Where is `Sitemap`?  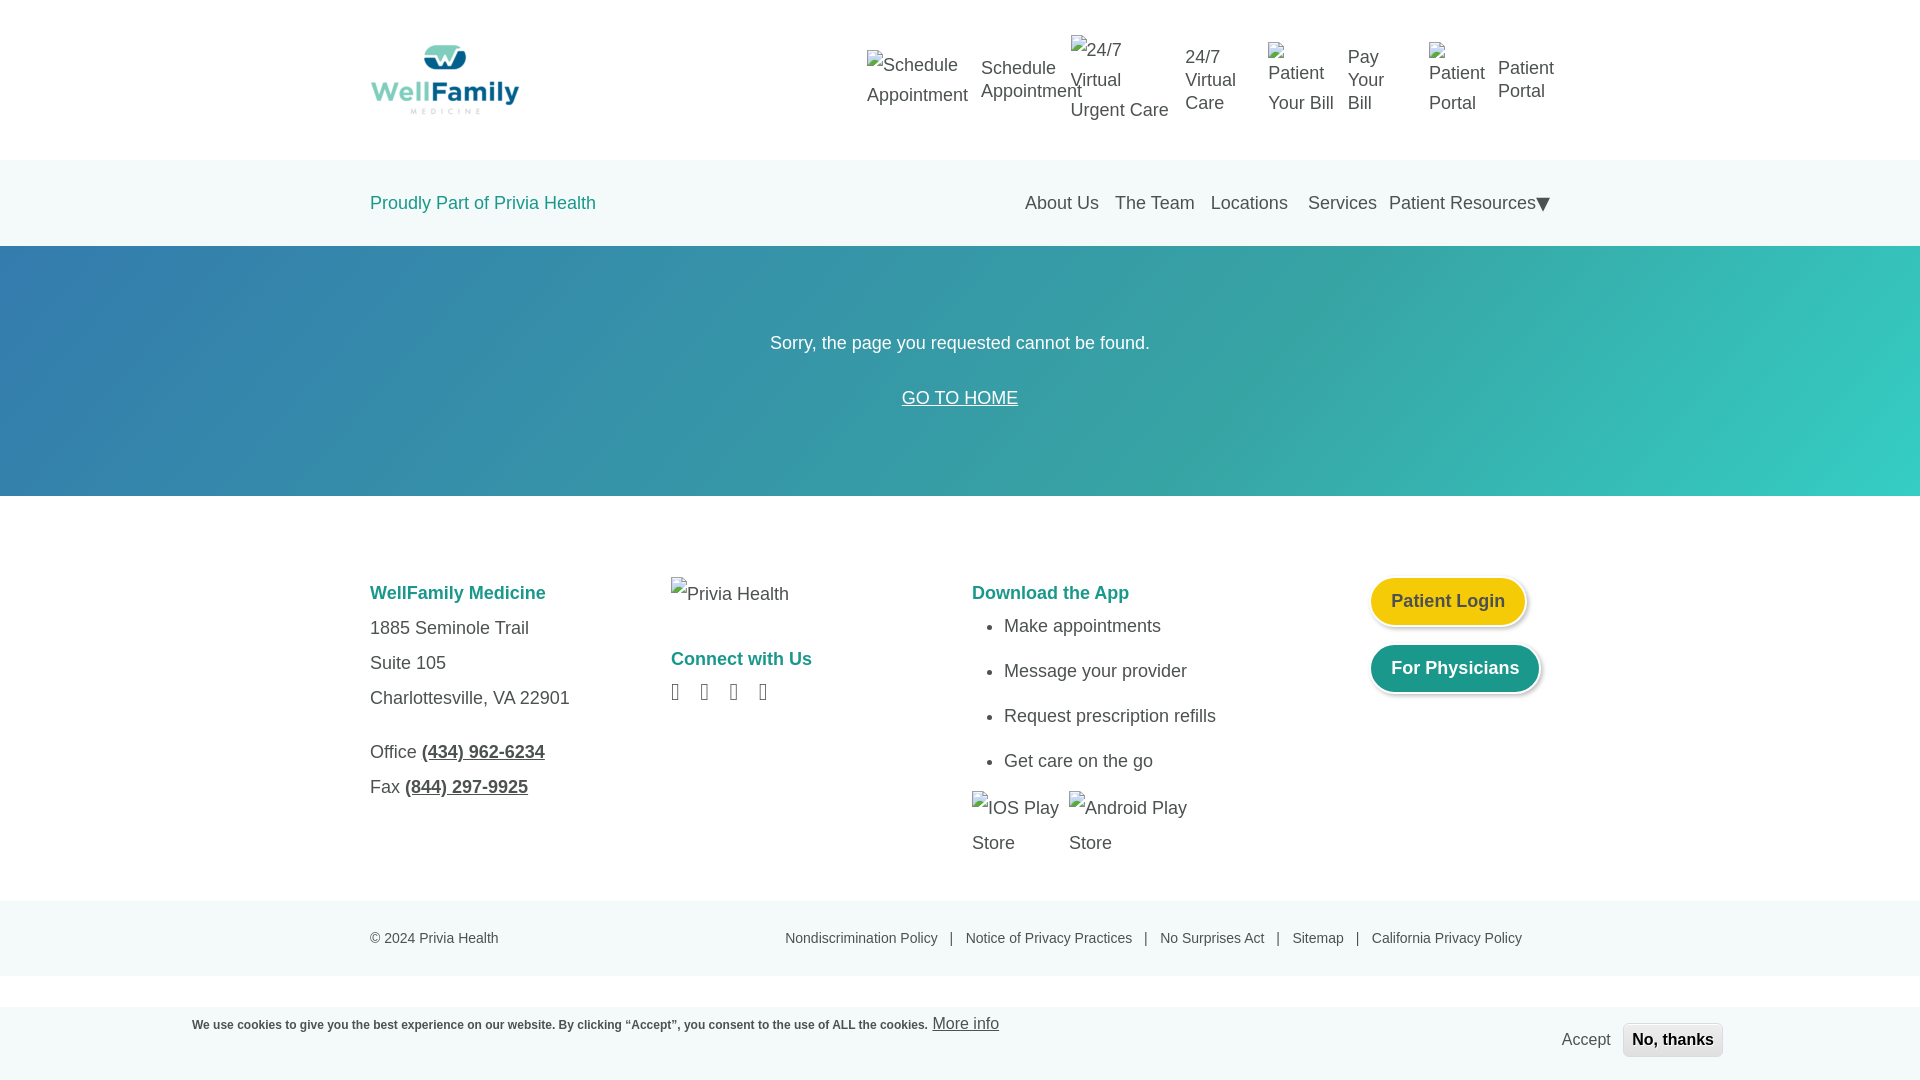 Sitemap is located at coordinates (1330, 938).